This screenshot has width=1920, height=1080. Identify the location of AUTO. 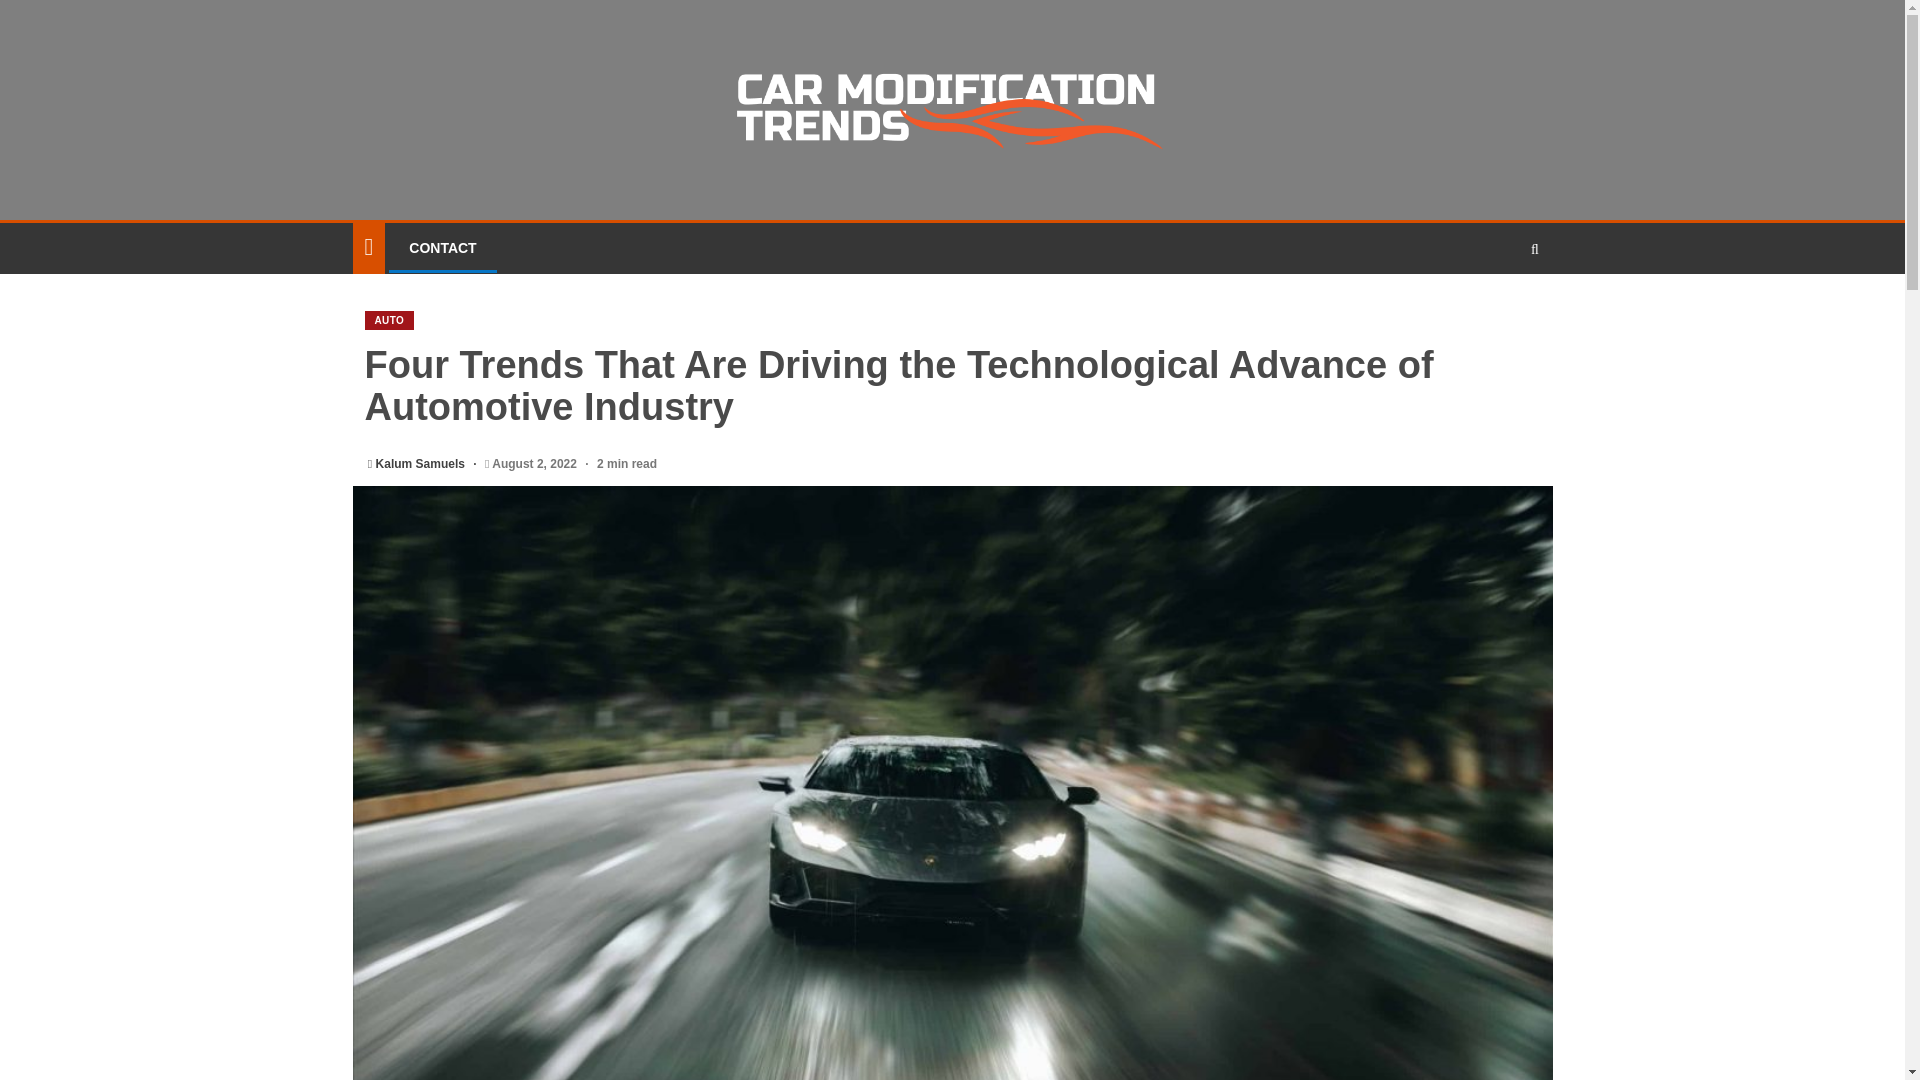
(389, 320).